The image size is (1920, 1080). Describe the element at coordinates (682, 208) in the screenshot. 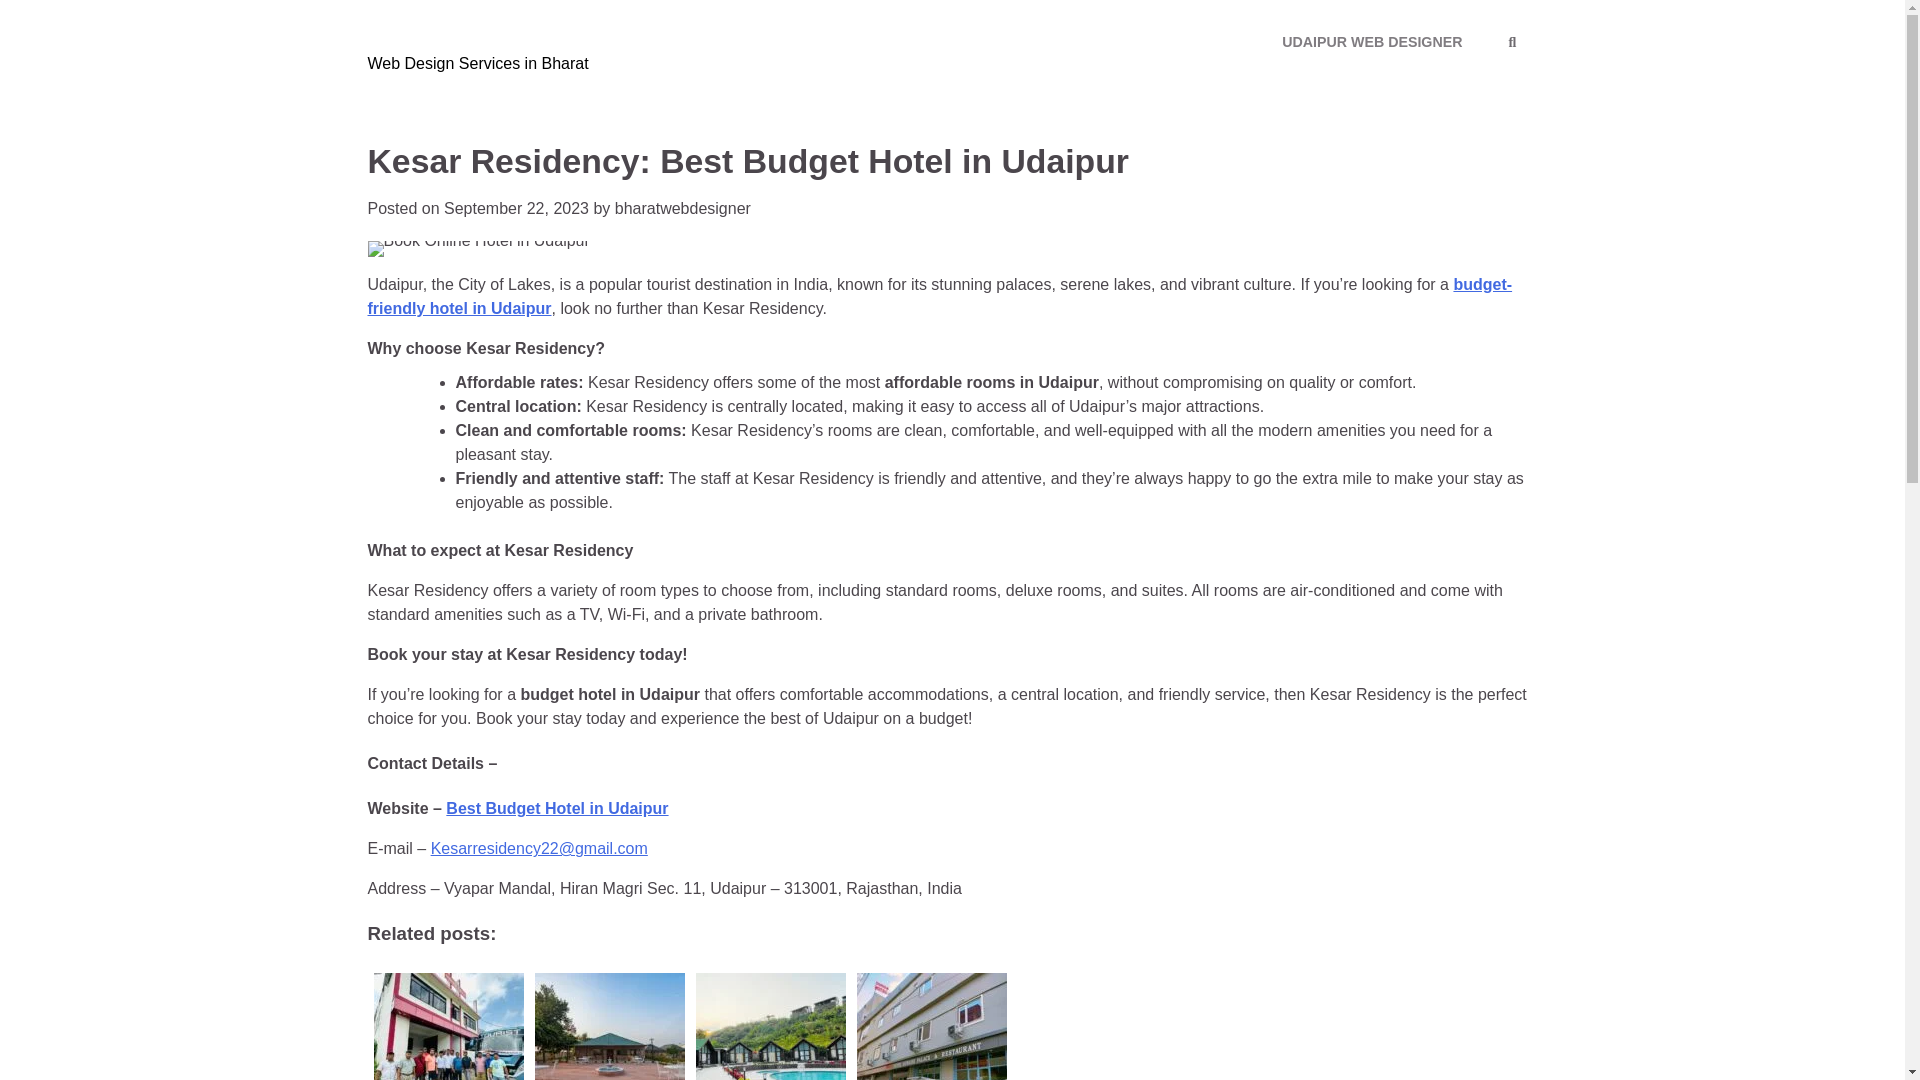

I see `bharatwebdesigner` at that location.